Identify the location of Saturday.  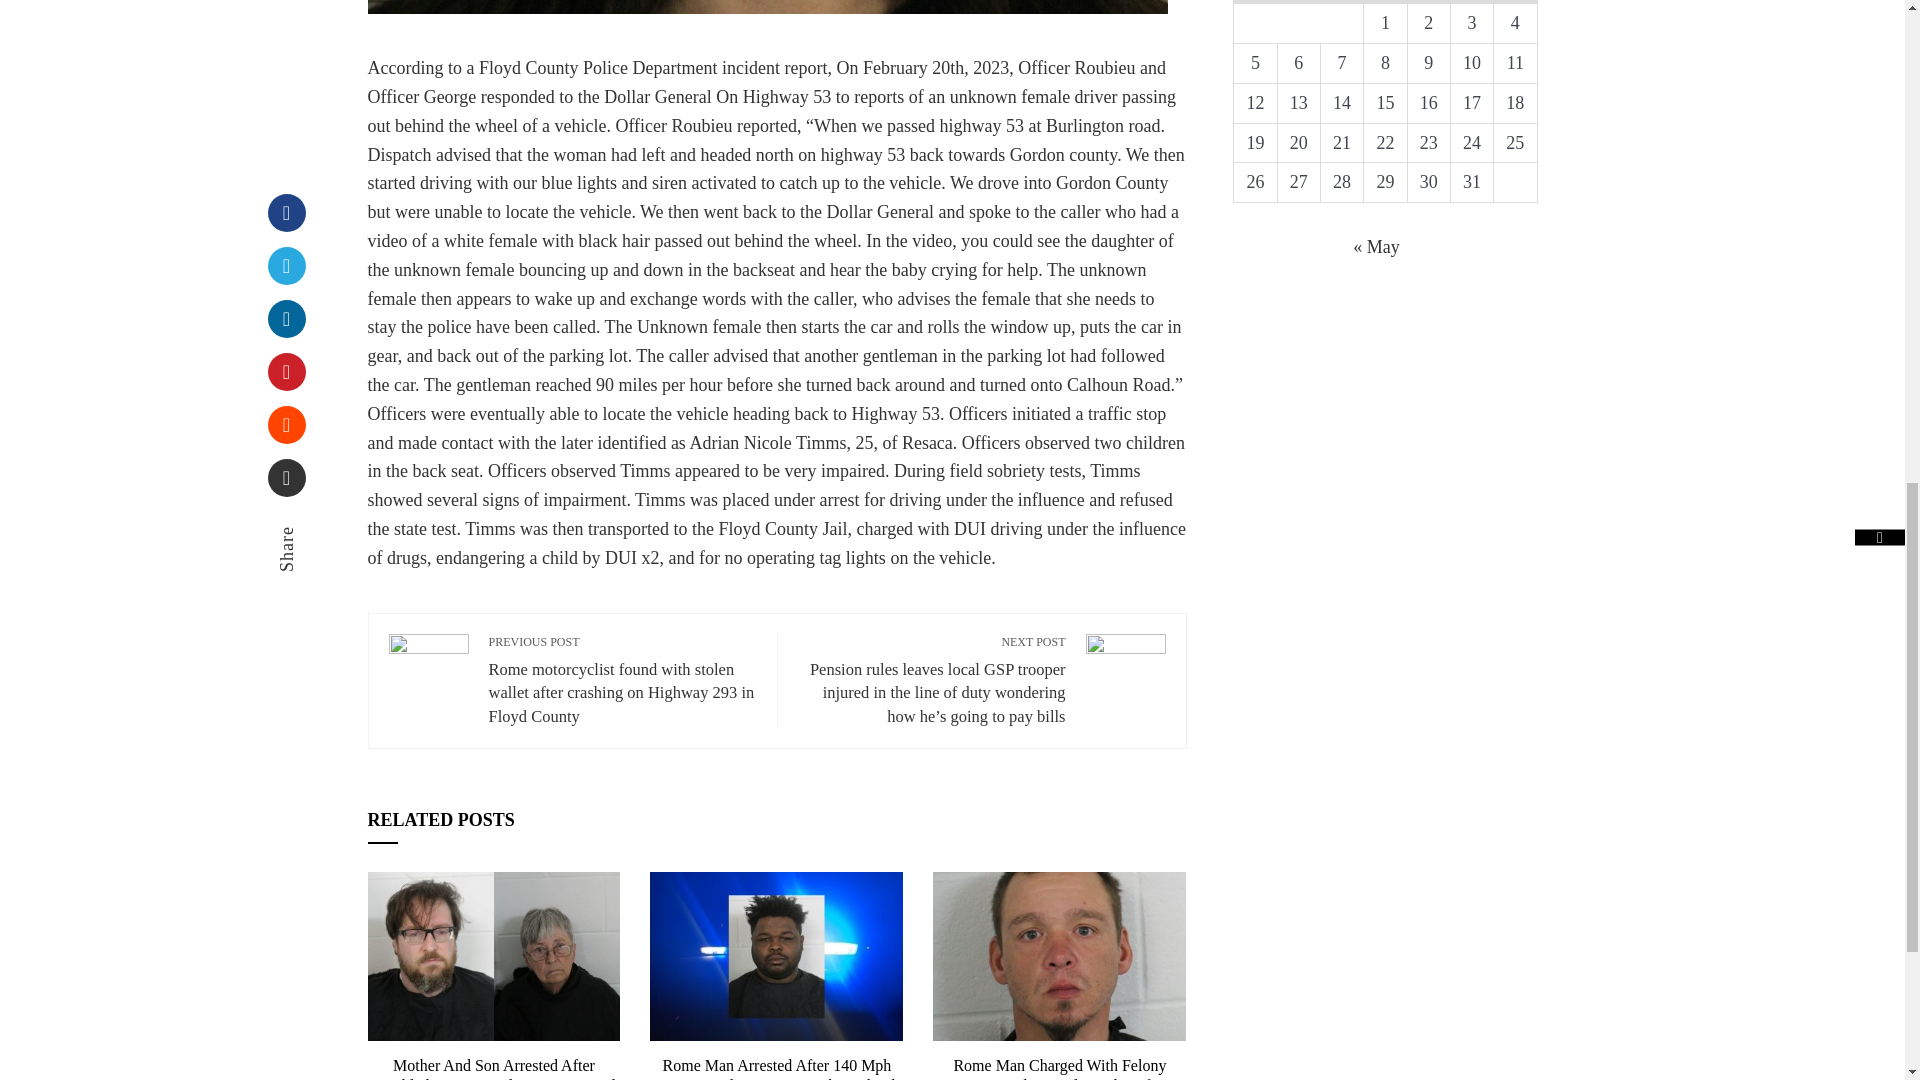
(1471, 2).